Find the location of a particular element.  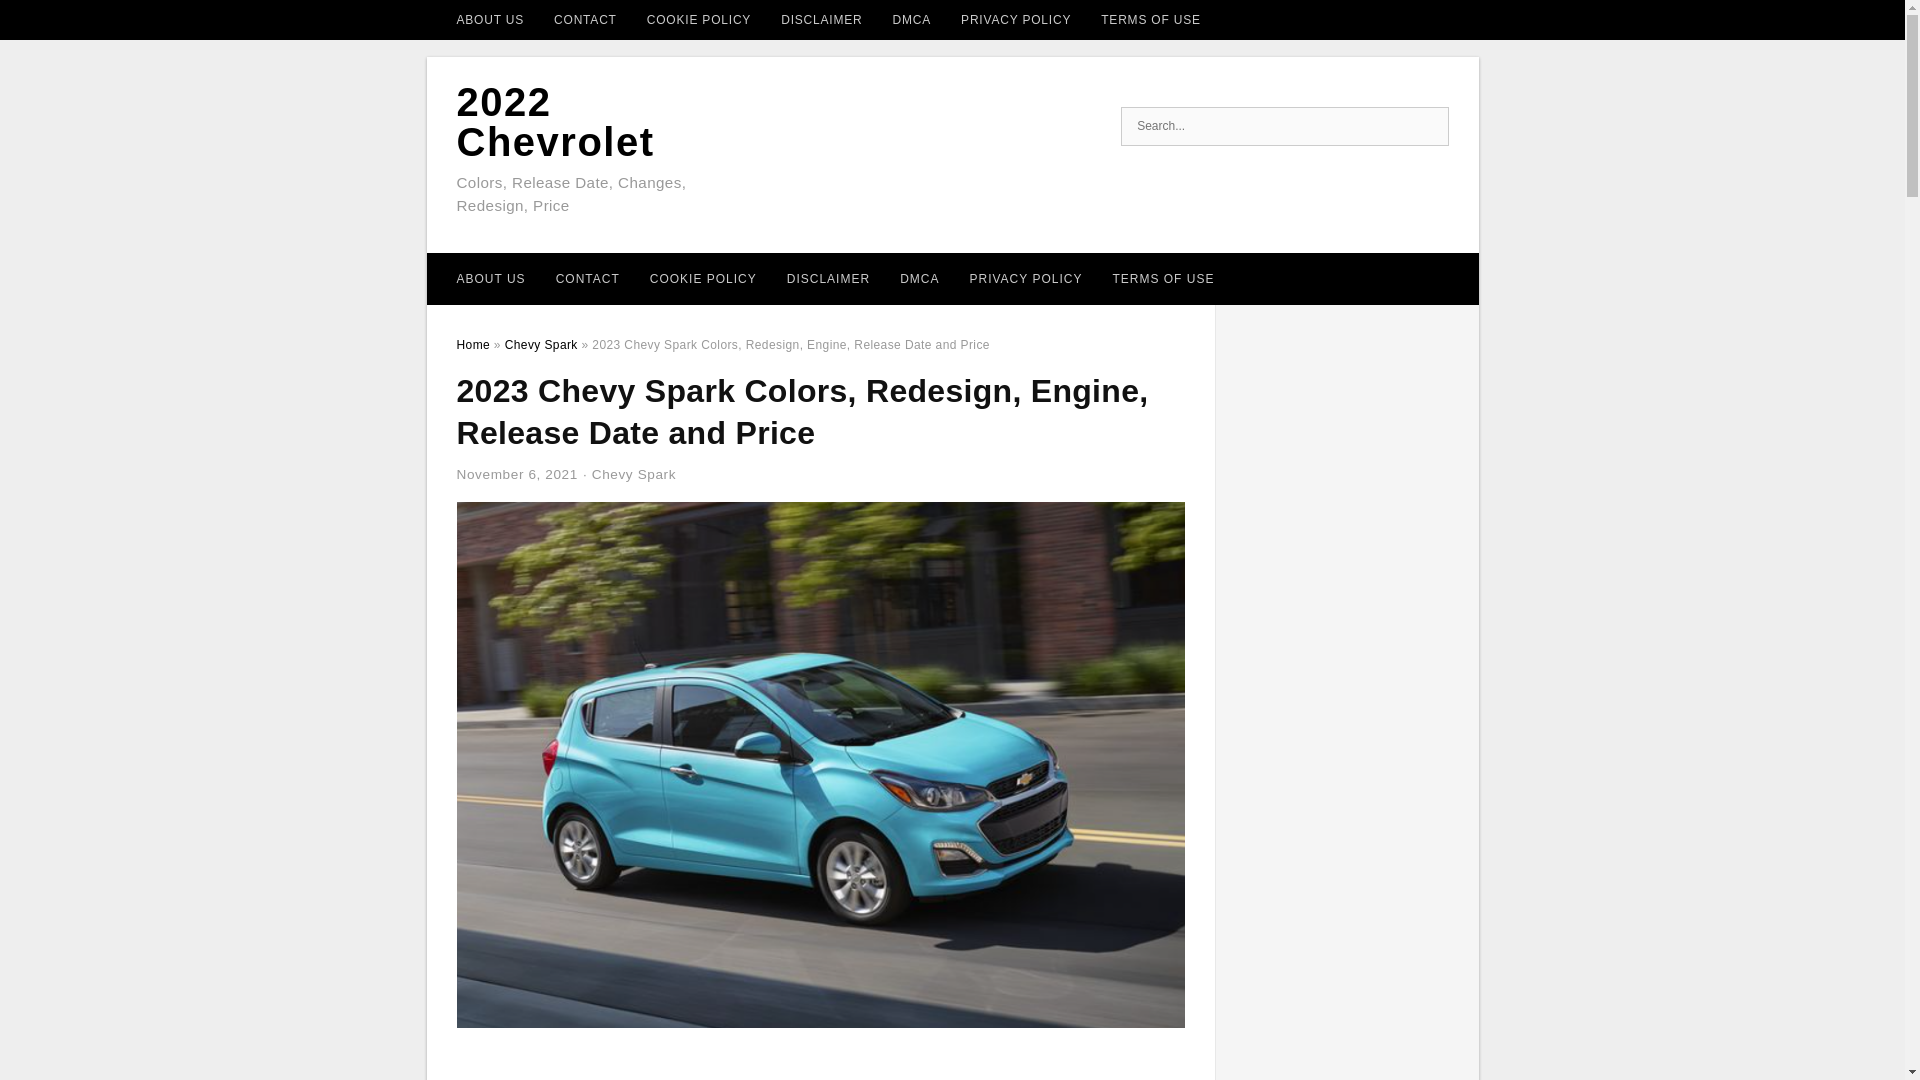

CONTACT is located at coordinates (585, 20).